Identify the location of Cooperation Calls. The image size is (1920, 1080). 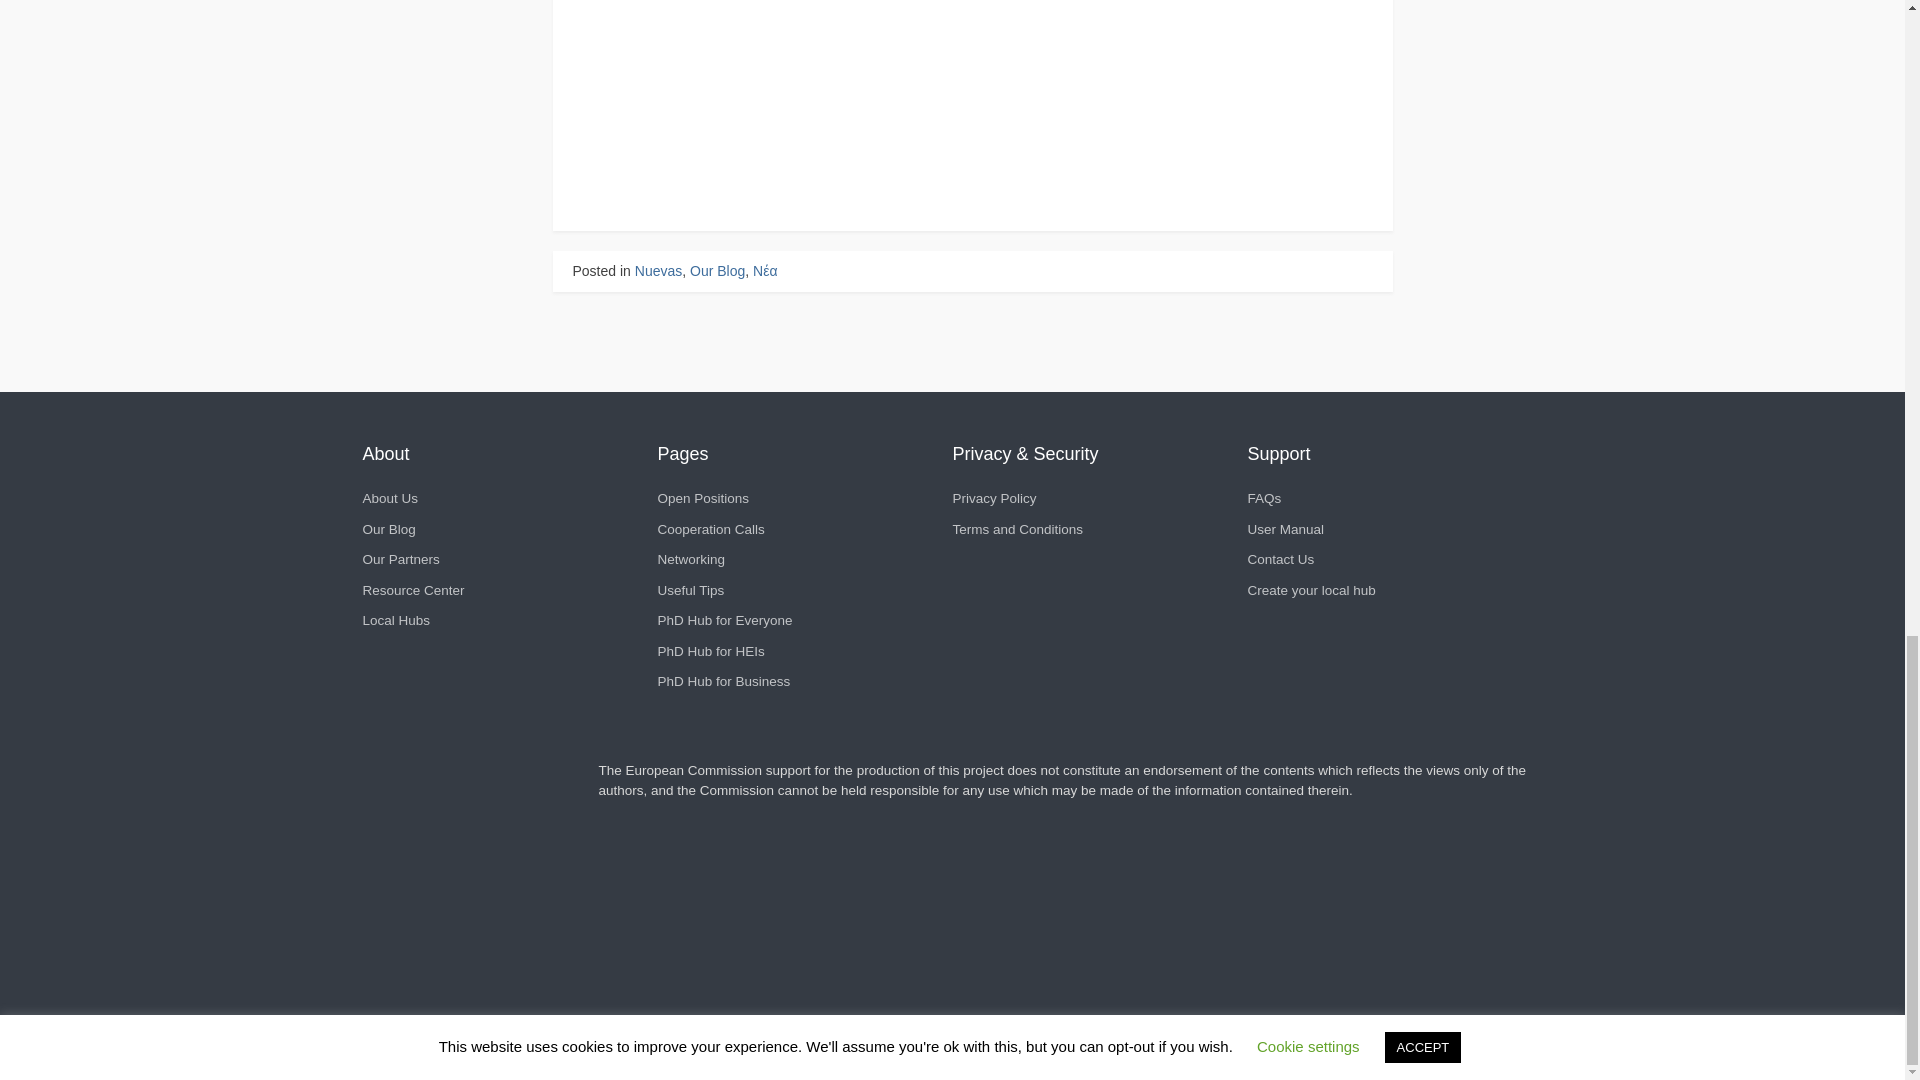
(711, 528).